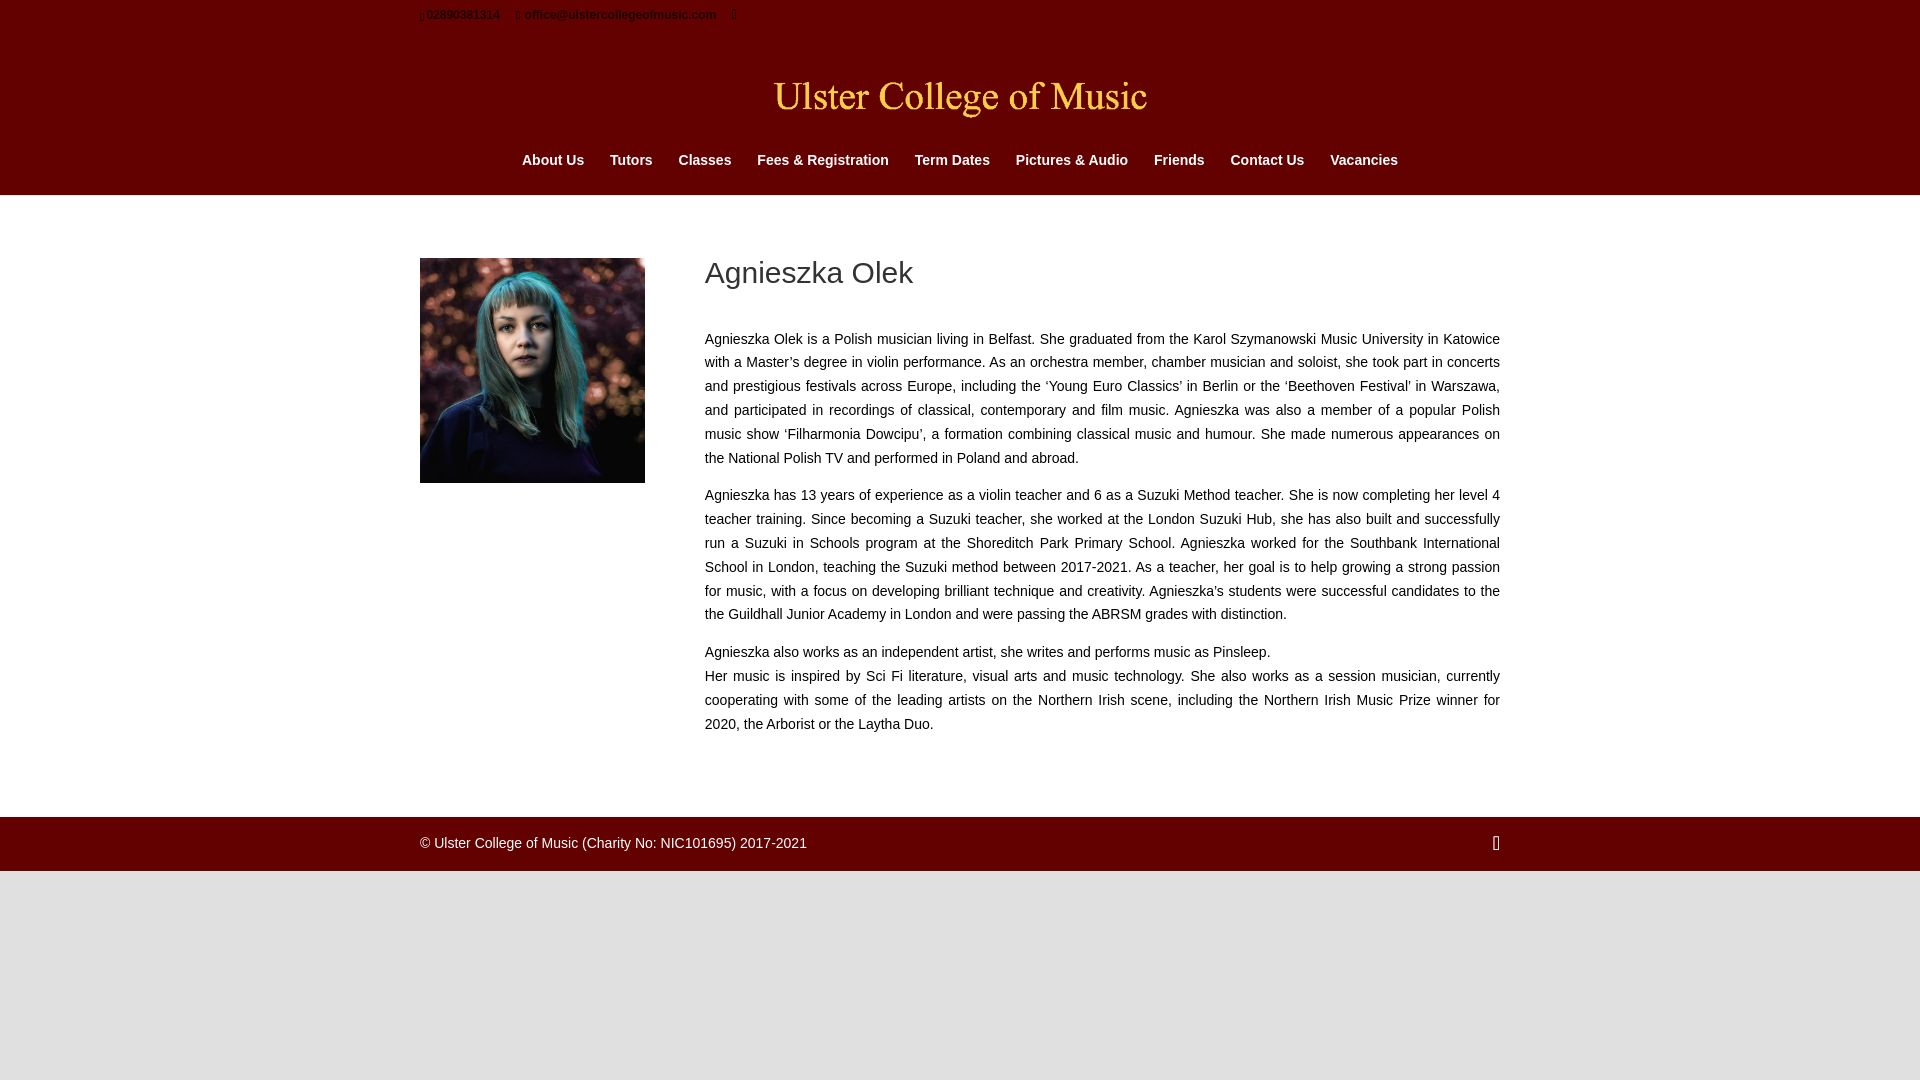  What do you see at coordinates (552, 174) in the screenshot?
I see `About Us` at bounding box center [552, 174].